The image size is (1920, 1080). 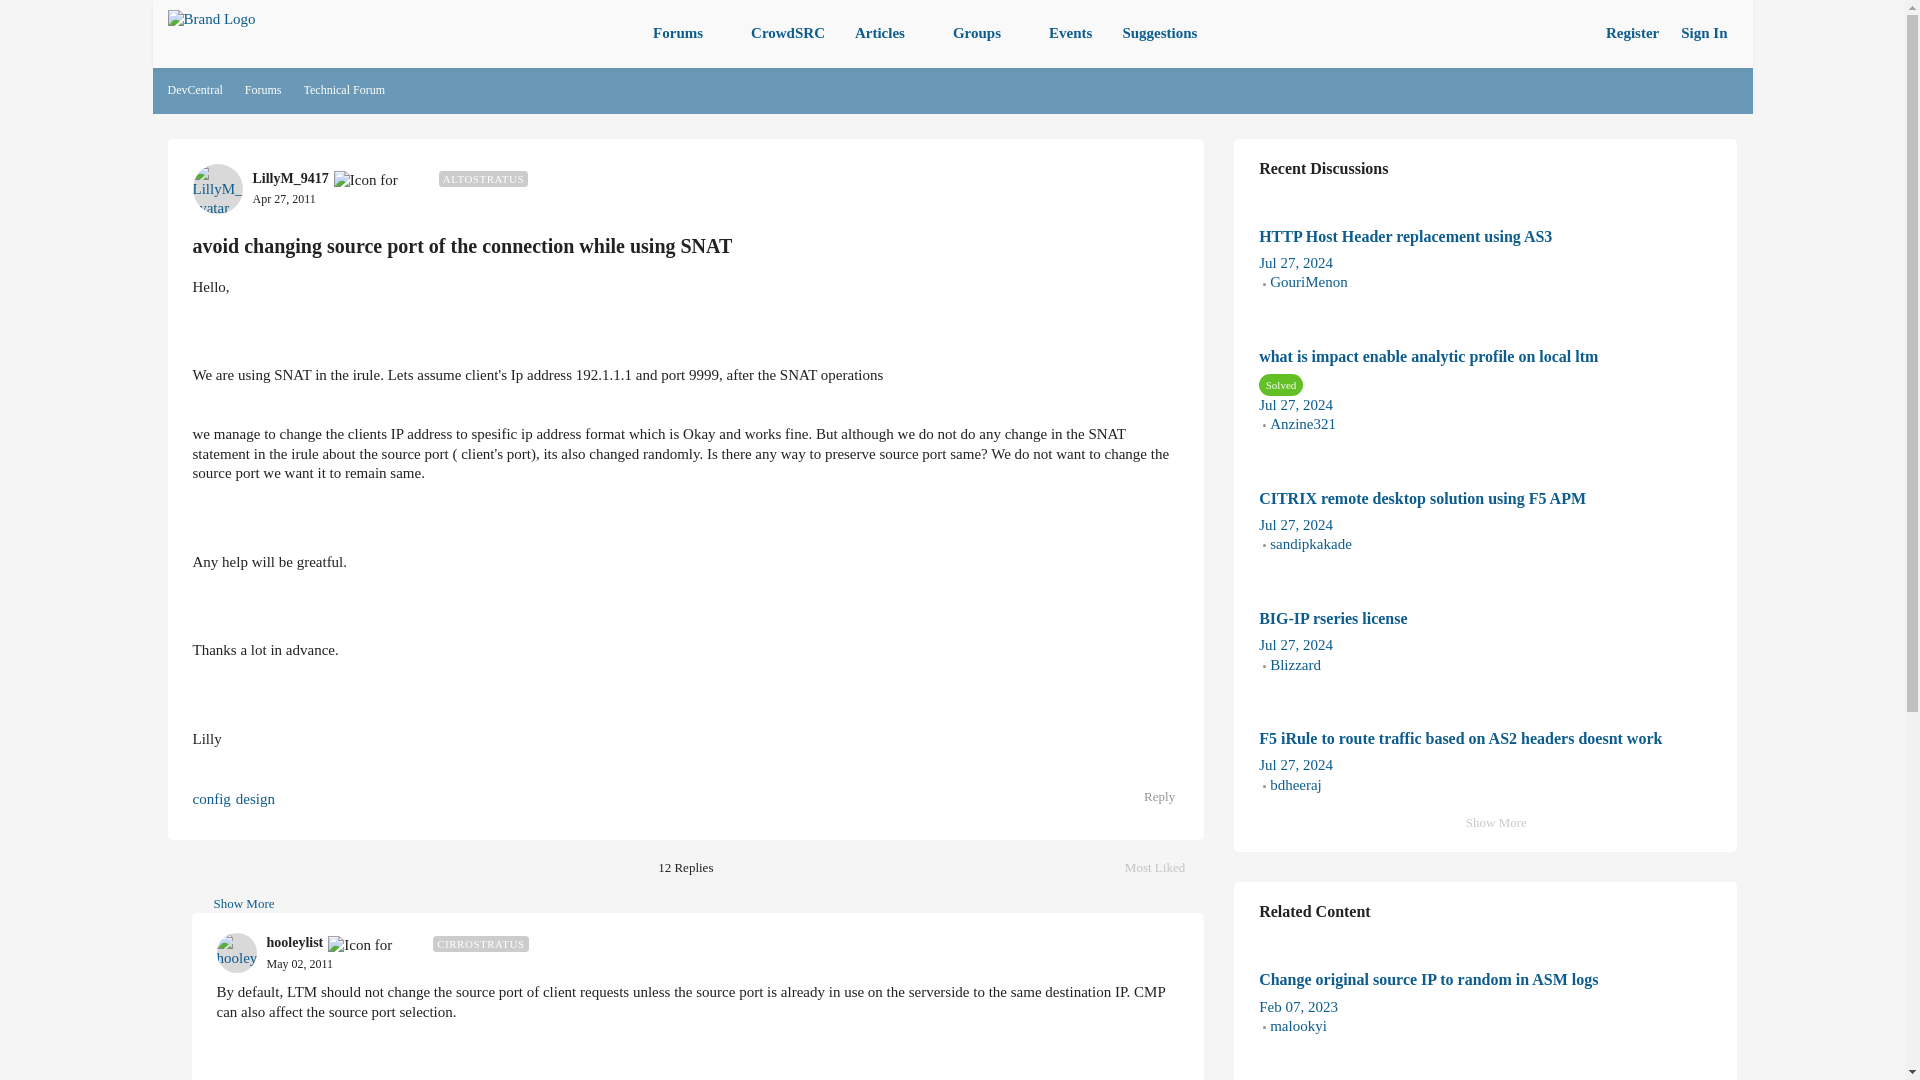 What do you see at coordinates (986, 34) in the screenshot?
I see `Groups` at bounding box center [986, 34].